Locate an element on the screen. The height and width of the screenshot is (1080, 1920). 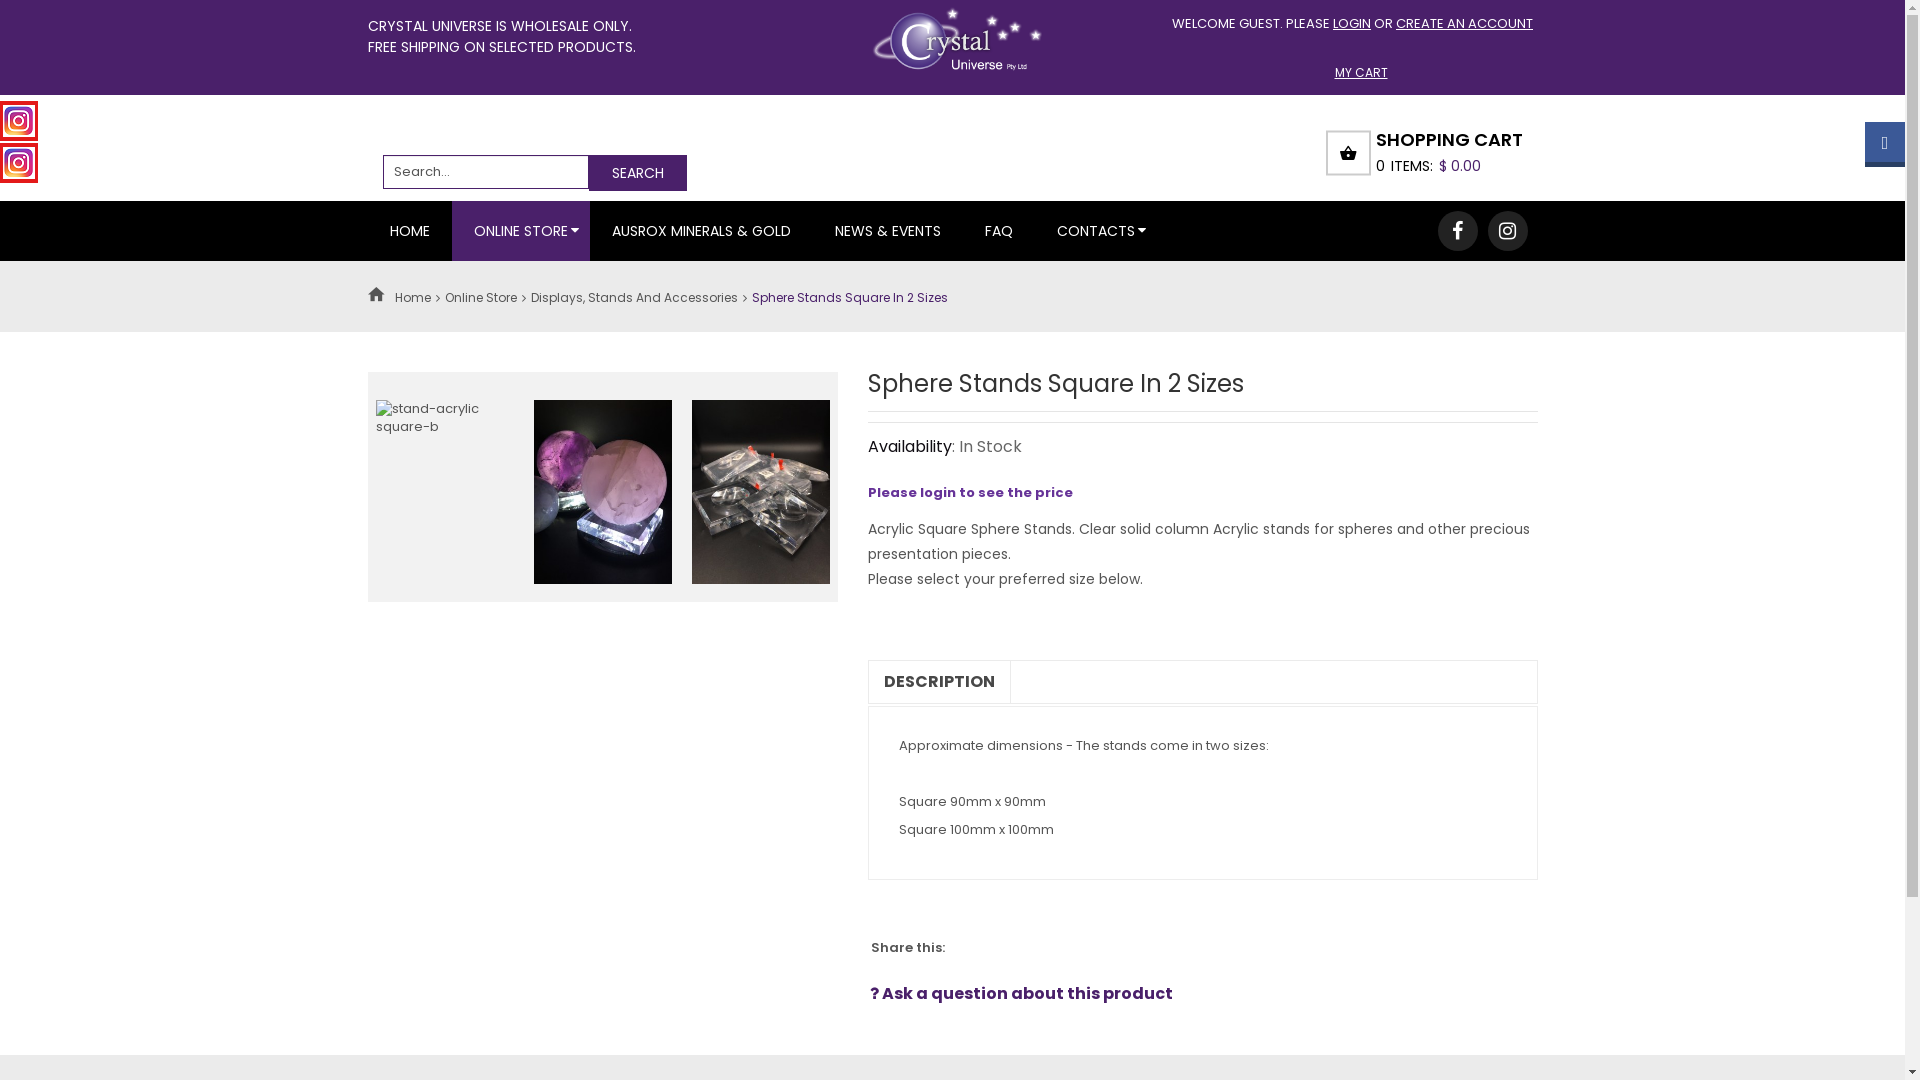
ONLINE STORE is located at coordinates (521, 231).